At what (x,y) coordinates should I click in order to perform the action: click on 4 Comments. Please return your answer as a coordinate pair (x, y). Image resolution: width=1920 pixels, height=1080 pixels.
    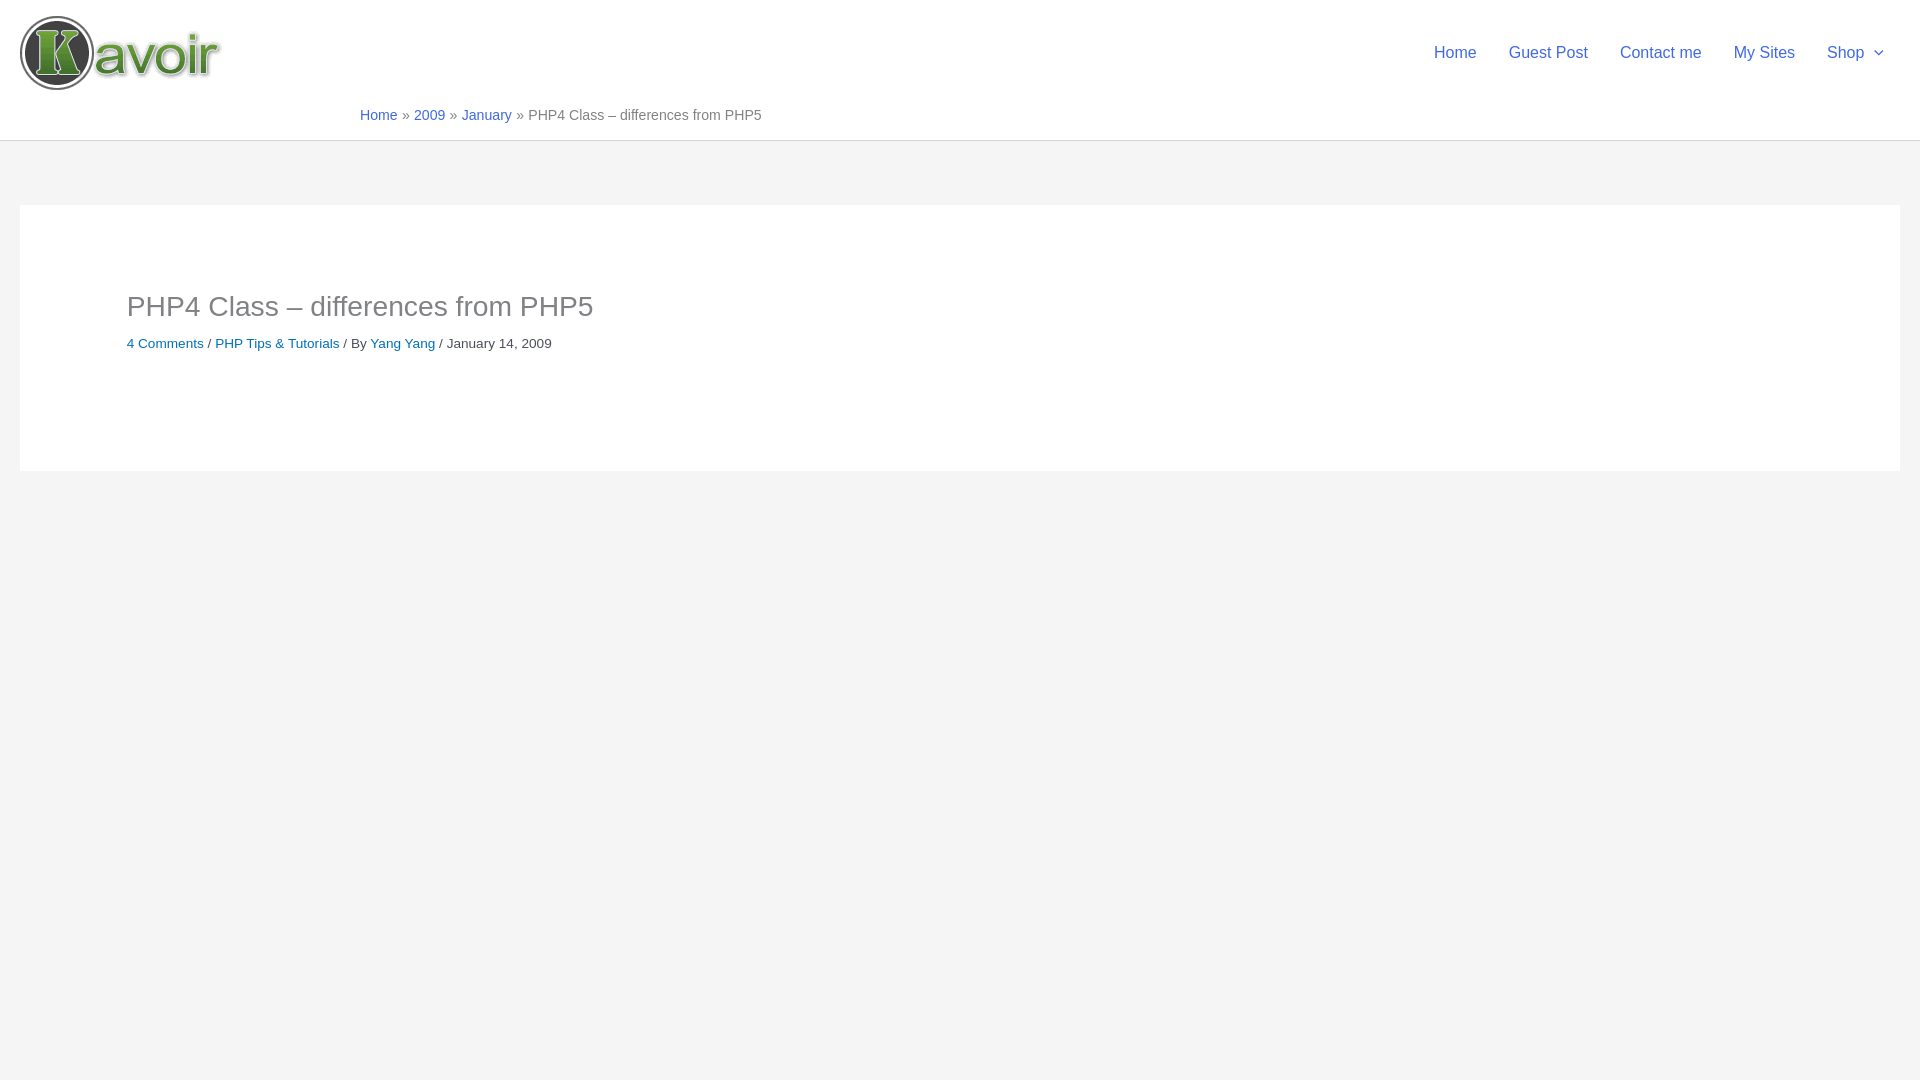
    Looking at the image, I should click on (164, 343).